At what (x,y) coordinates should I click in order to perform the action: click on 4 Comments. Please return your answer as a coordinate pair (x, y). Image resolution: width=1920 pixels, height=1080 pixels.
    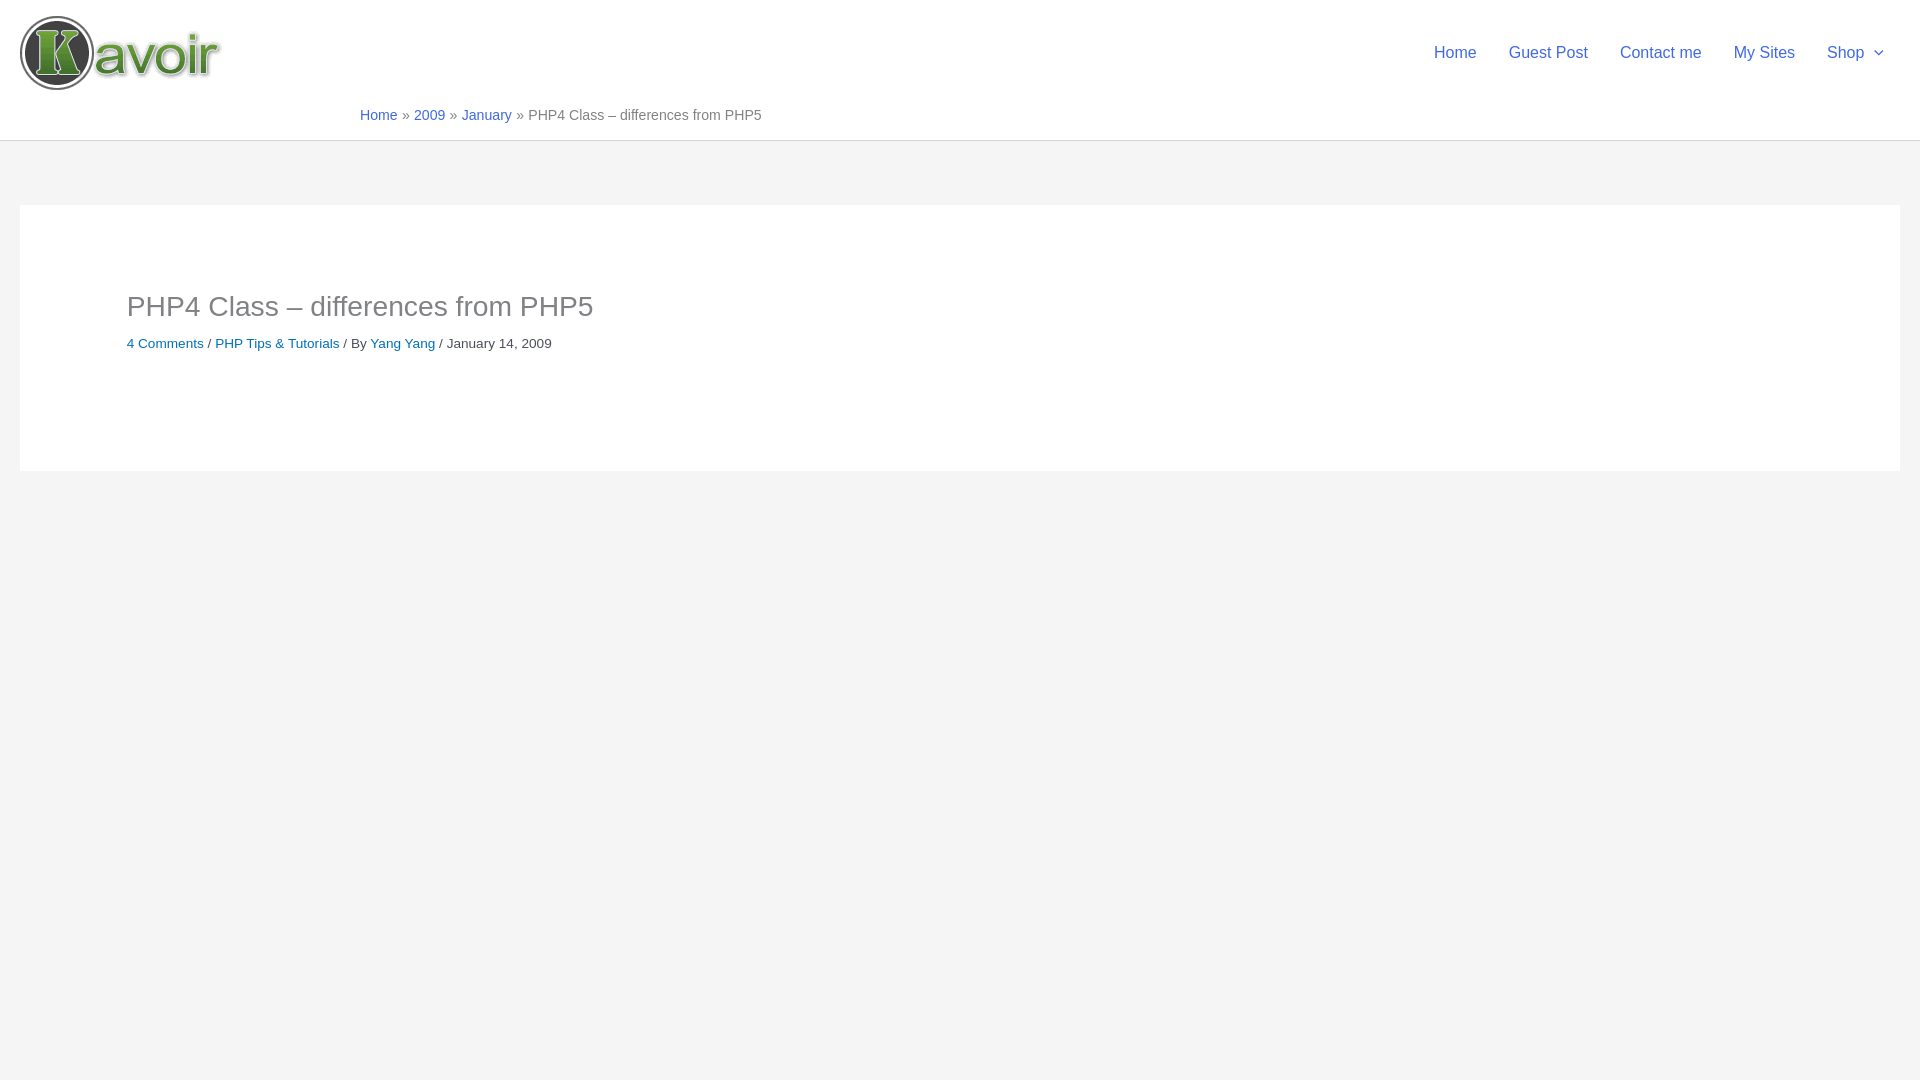
    Looking at the image, I should click on (164, 343).